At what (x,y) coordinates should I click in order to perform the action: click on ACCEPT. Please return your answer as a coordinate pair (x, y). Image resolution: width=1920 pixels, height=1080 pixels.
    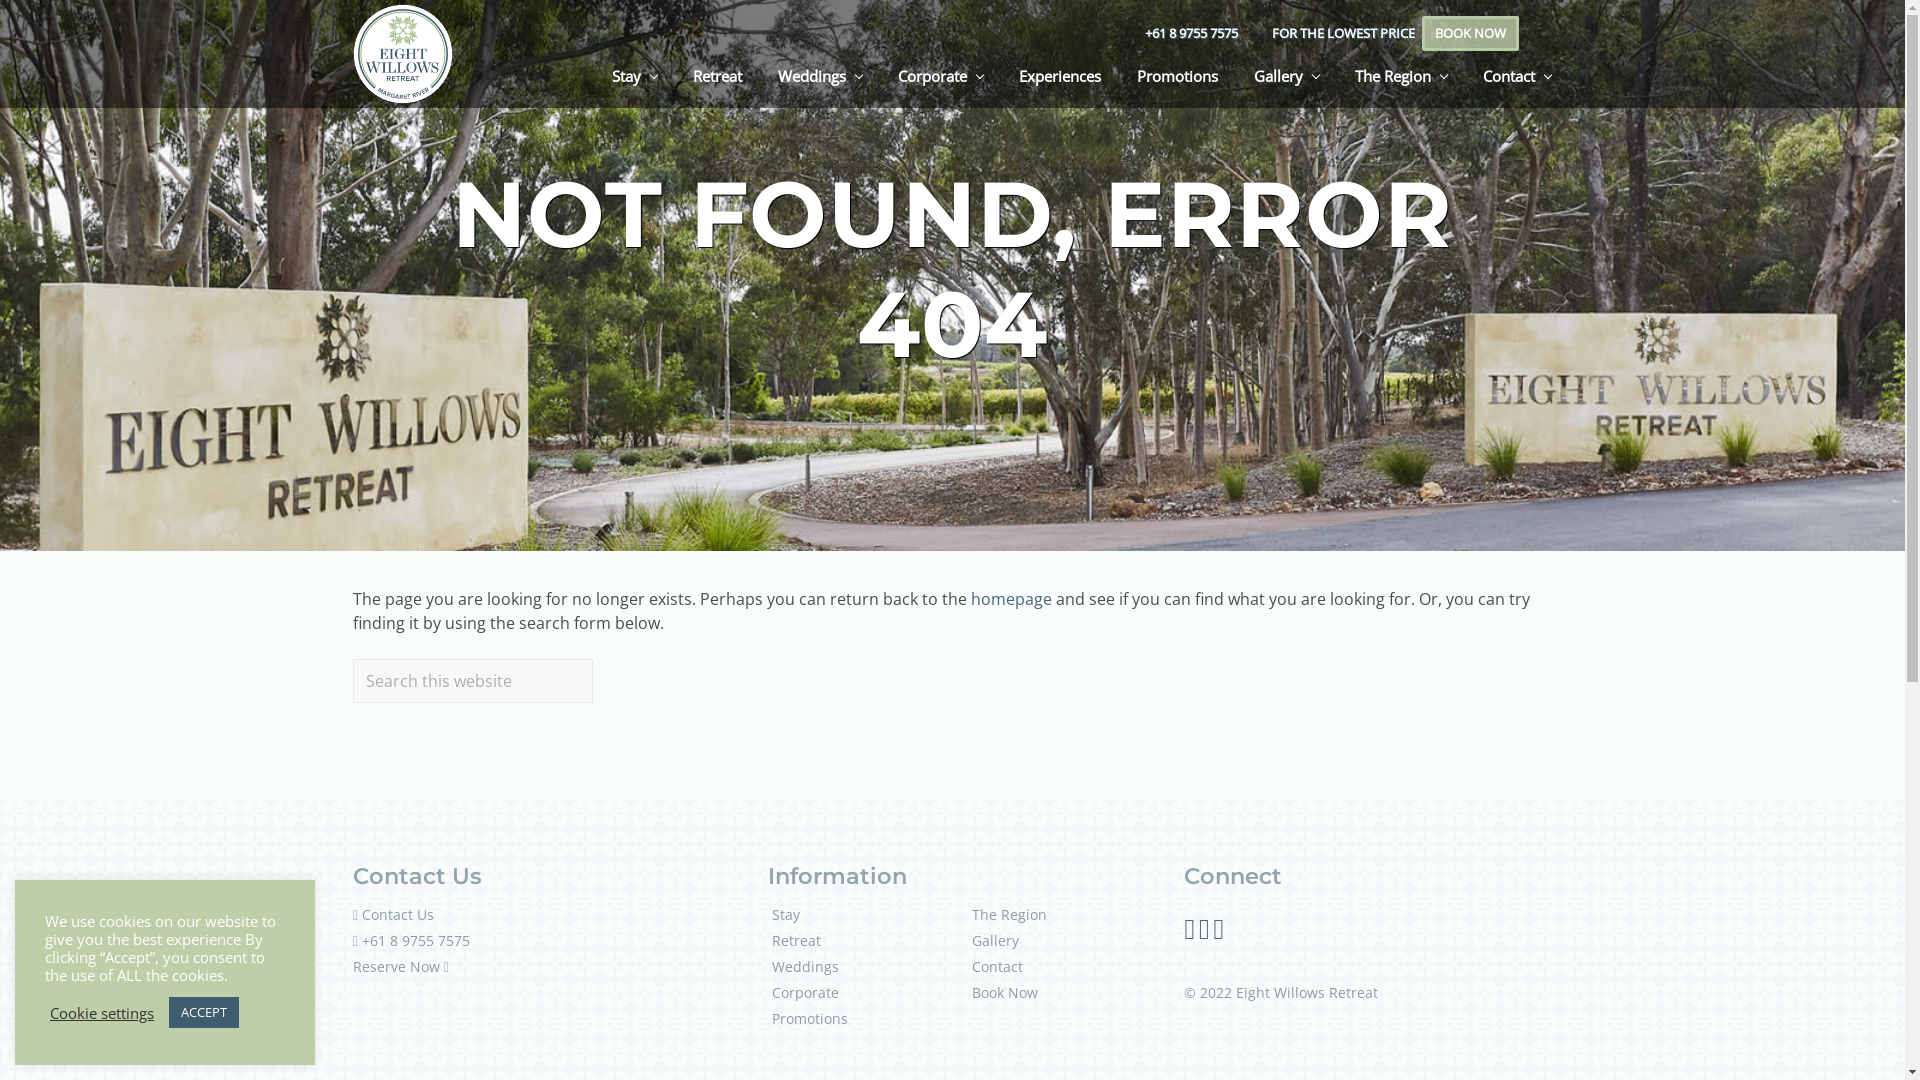
    Looking at the image, I should click on (204, 1012).